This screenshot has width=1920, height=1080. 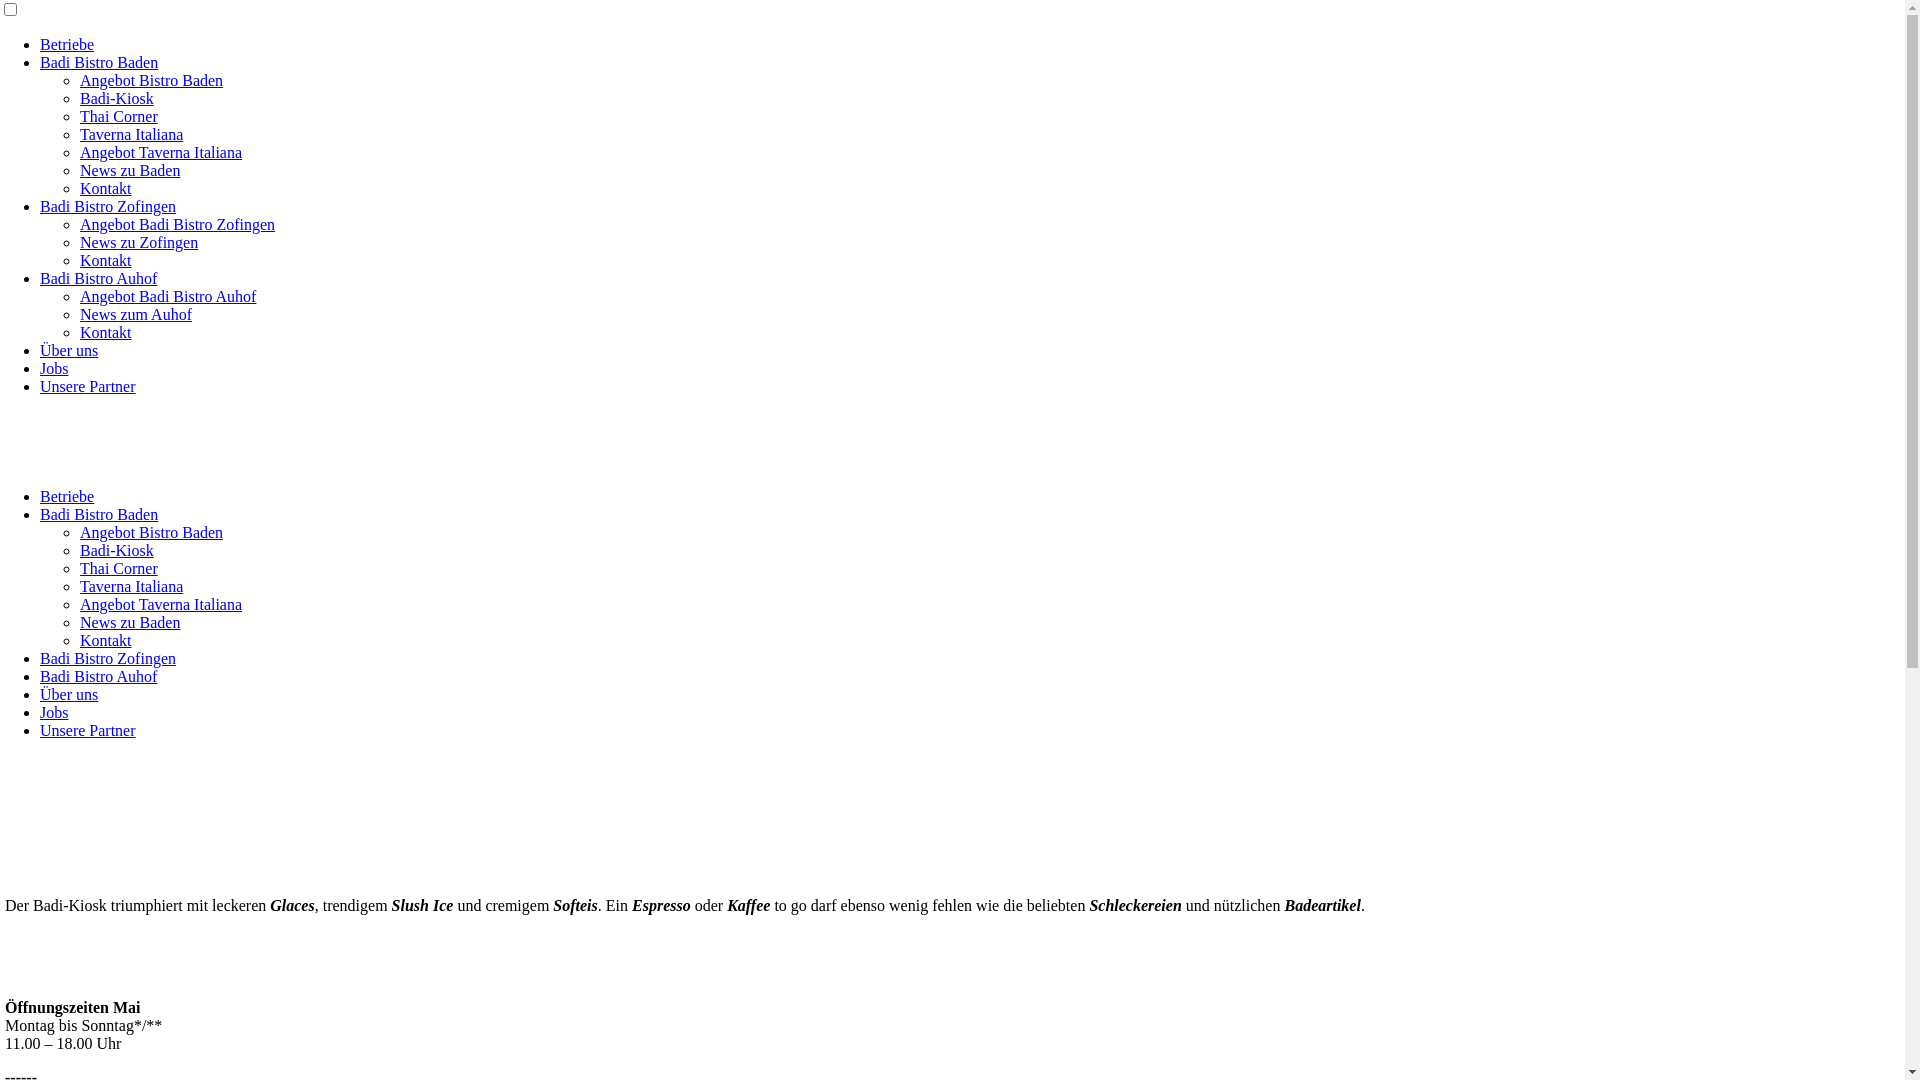 What do you see at coordinates (54, 368) in the screenshot?
I see `Jobs` at bounding box center [54, 368].